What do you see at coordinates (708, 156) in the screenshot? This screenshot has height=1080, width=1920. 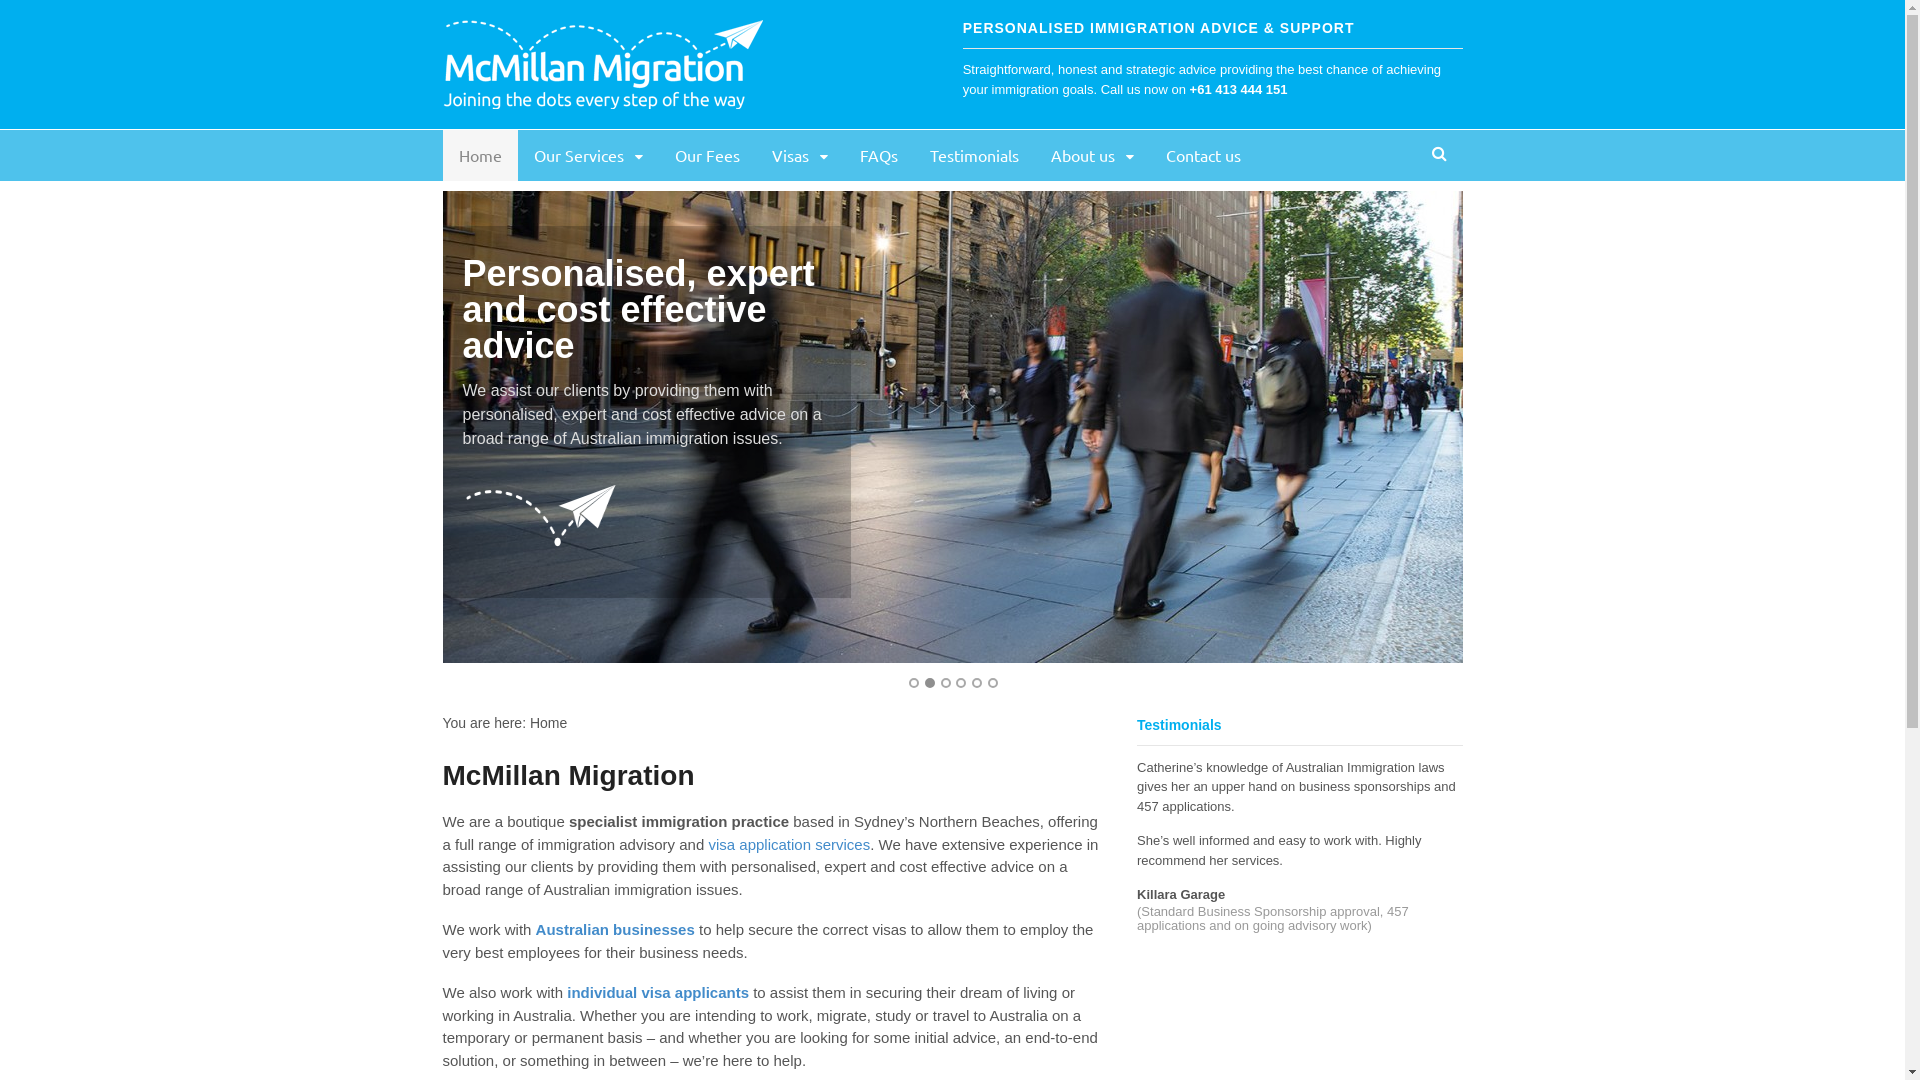 I see `Our Fees` at bounding box center [708, 156].